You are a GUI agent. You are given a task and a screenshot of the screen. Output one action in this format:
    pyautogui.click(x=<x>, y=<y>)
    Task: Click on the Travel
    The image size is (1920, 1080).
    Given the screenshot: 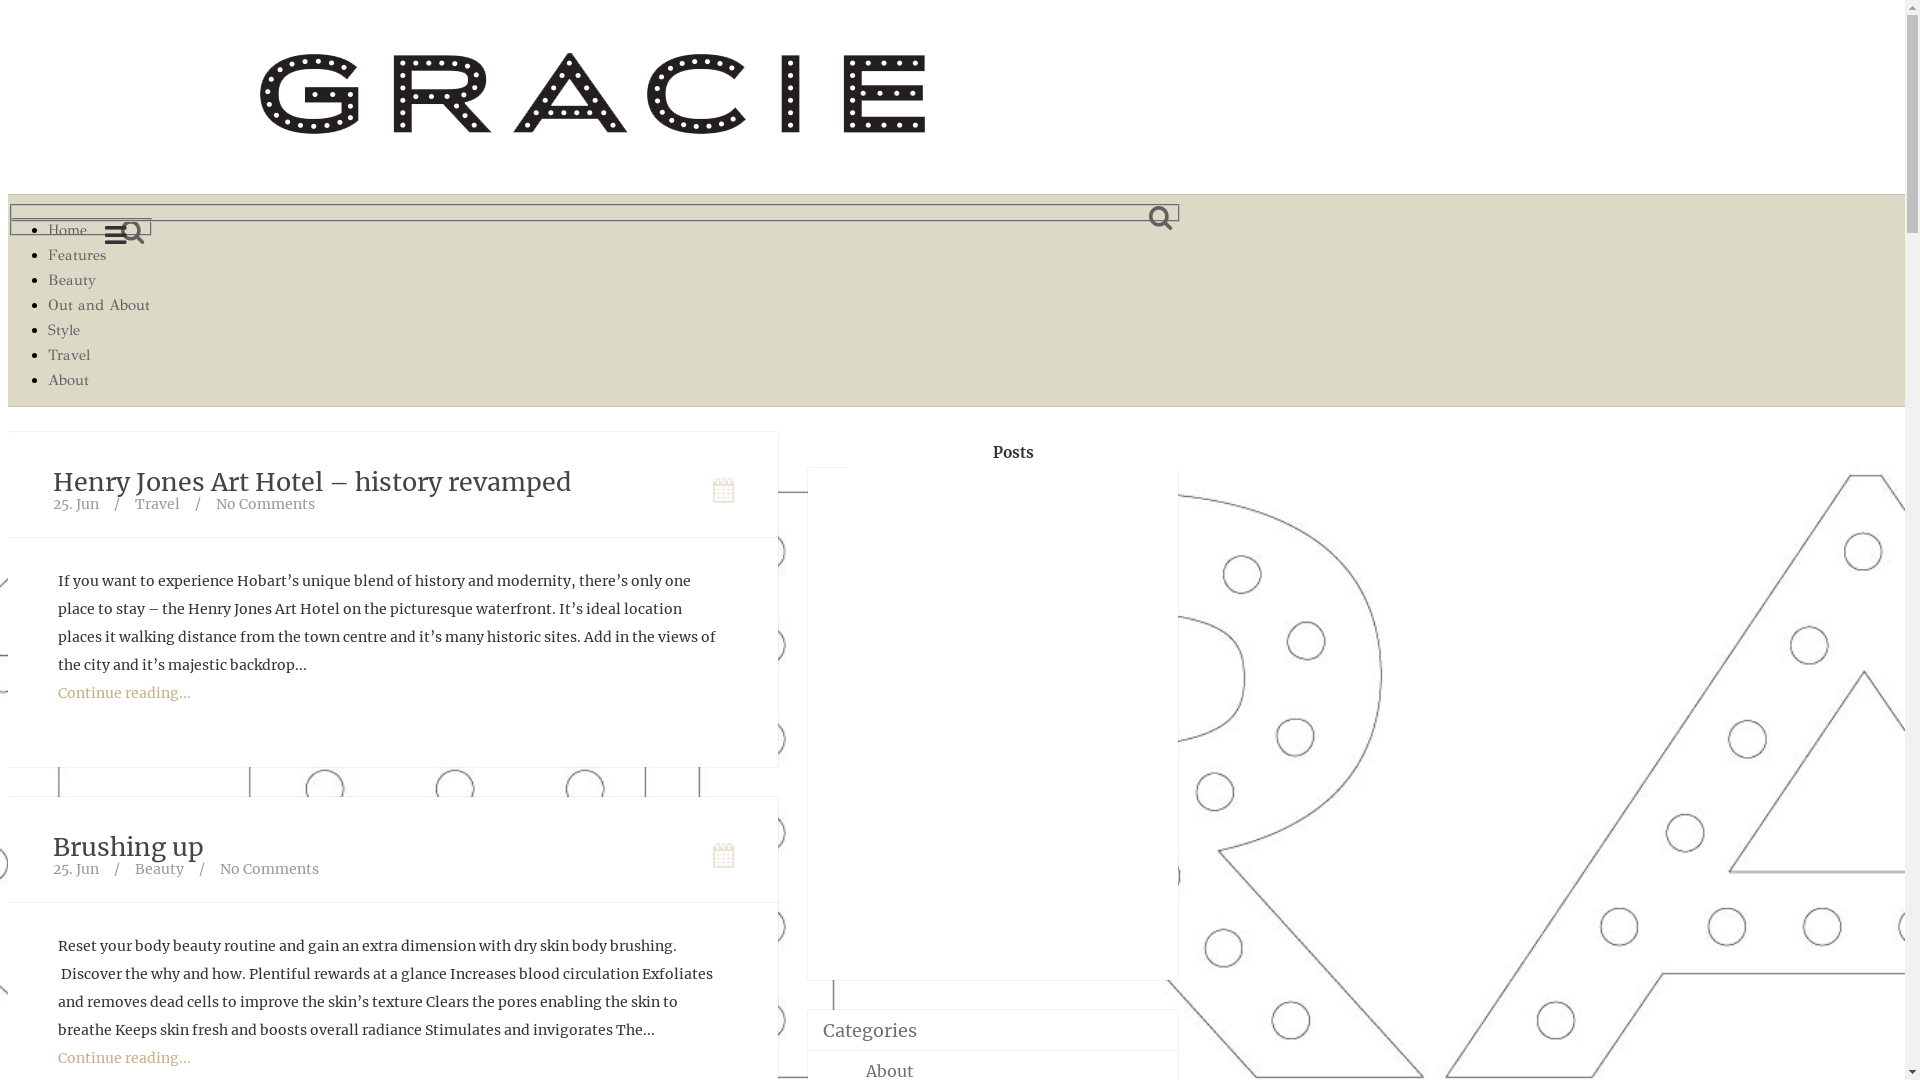 What is the action you would take?
    pyautogui.click(x=158, y=504)
    